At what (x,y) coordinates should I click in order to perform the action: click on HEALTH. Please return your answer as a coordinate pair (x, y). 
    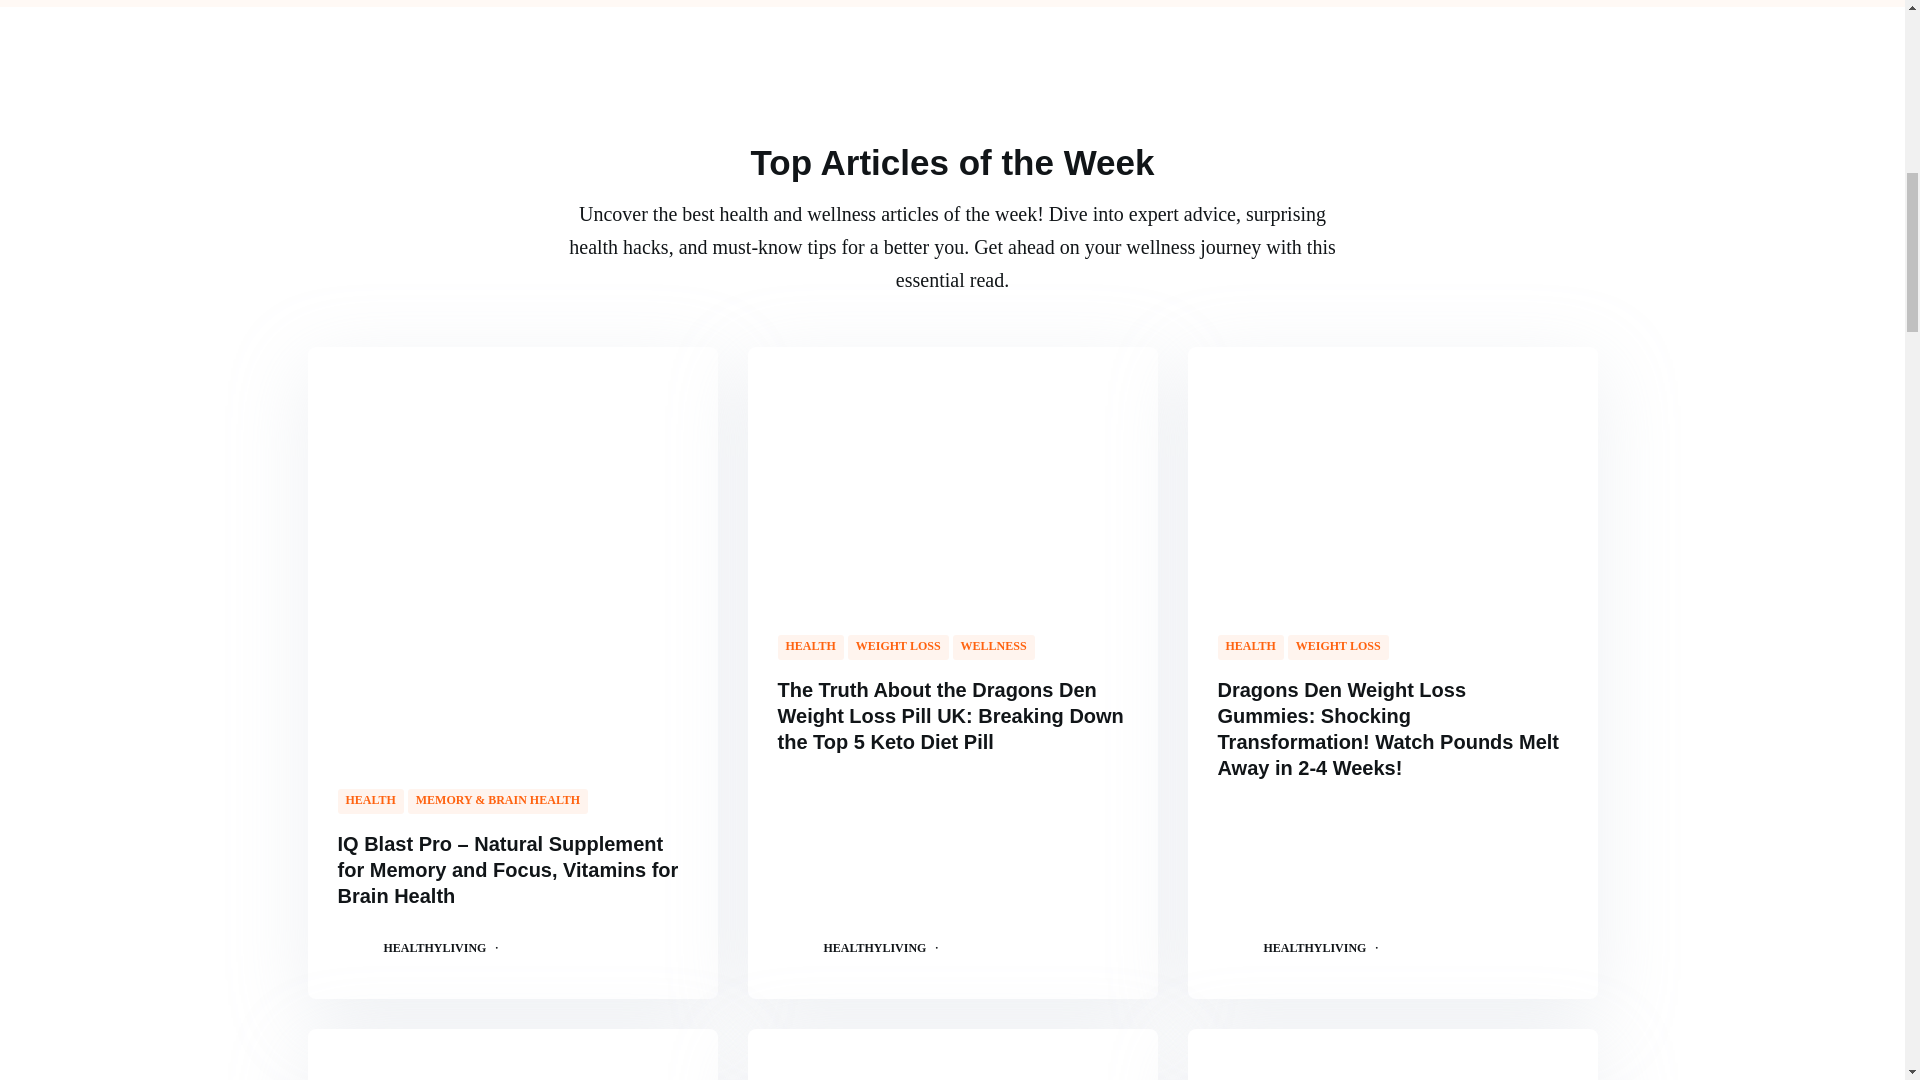
    Looking at the image, I should click on (810, 647).